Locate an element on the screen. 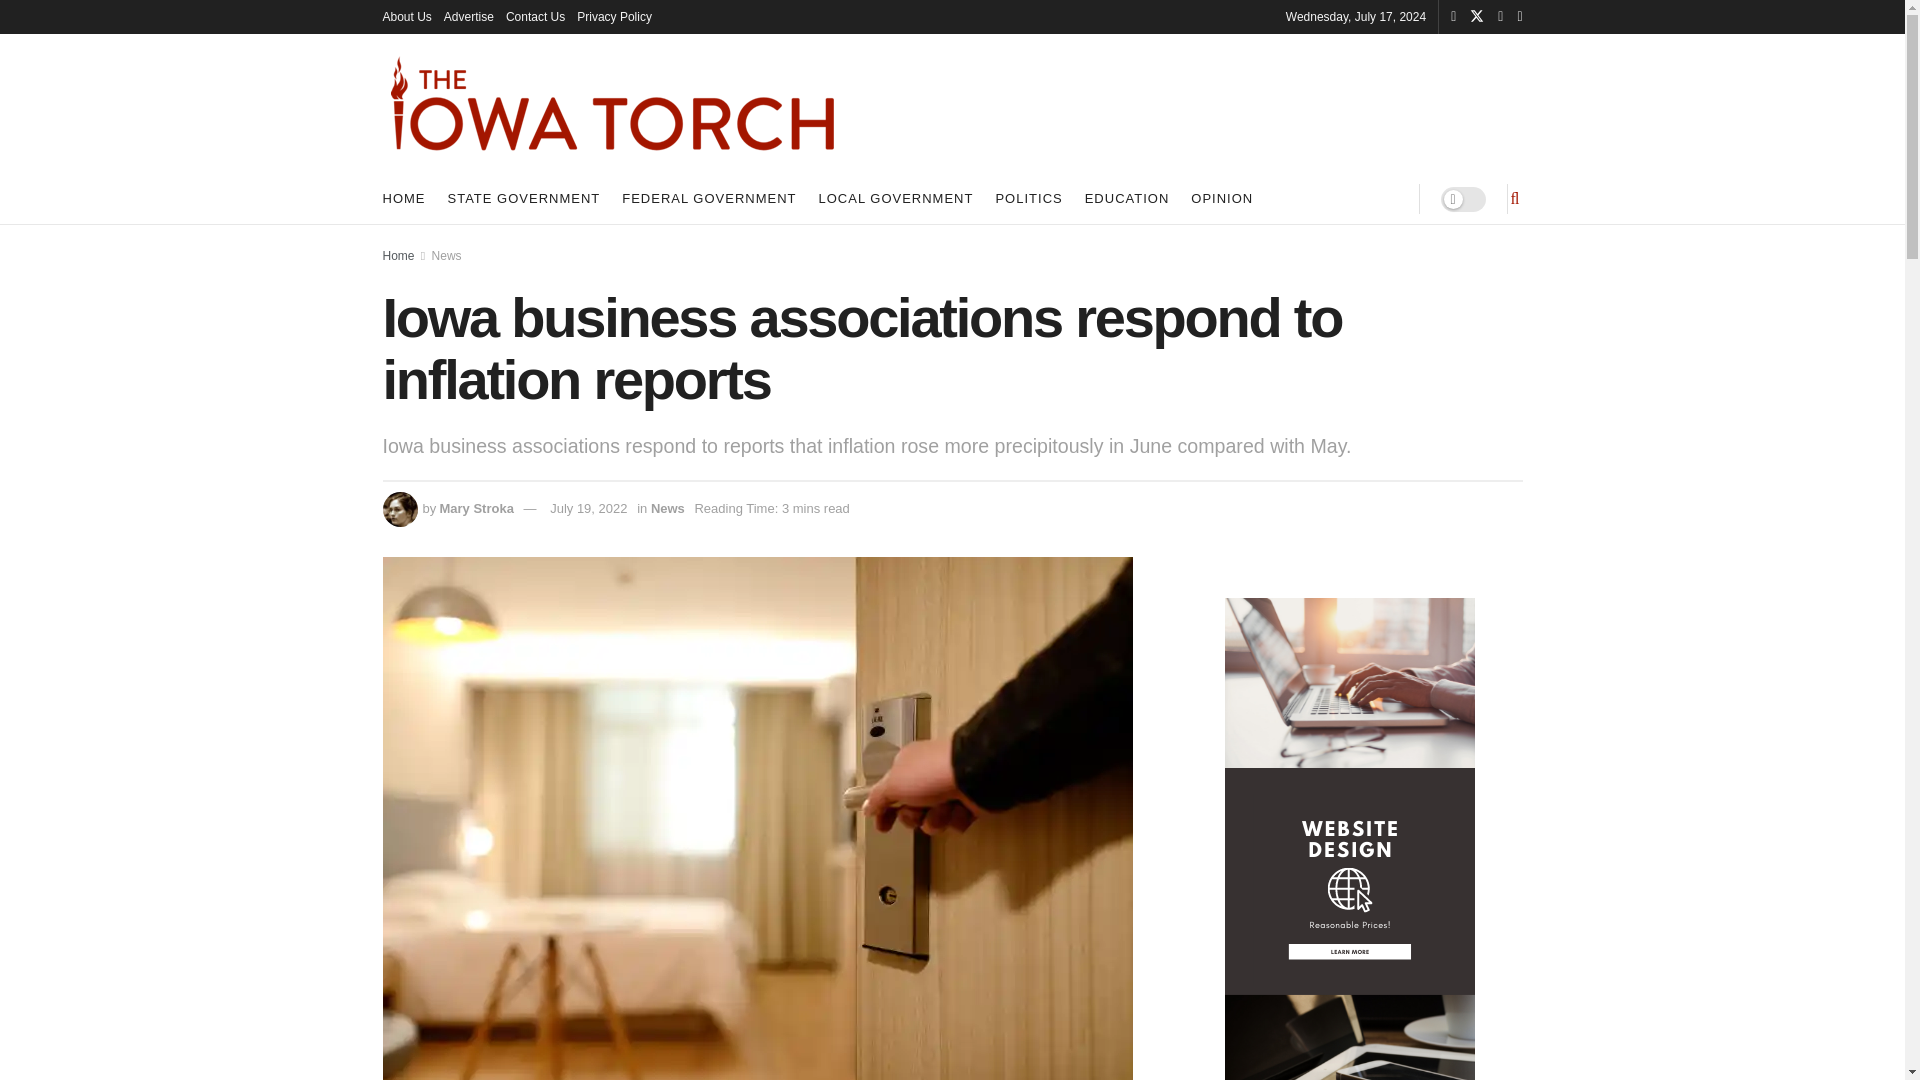 Image resolution: width=1920 pixels, height=1080 pixels. About Us is located at coordinates (406, 16).